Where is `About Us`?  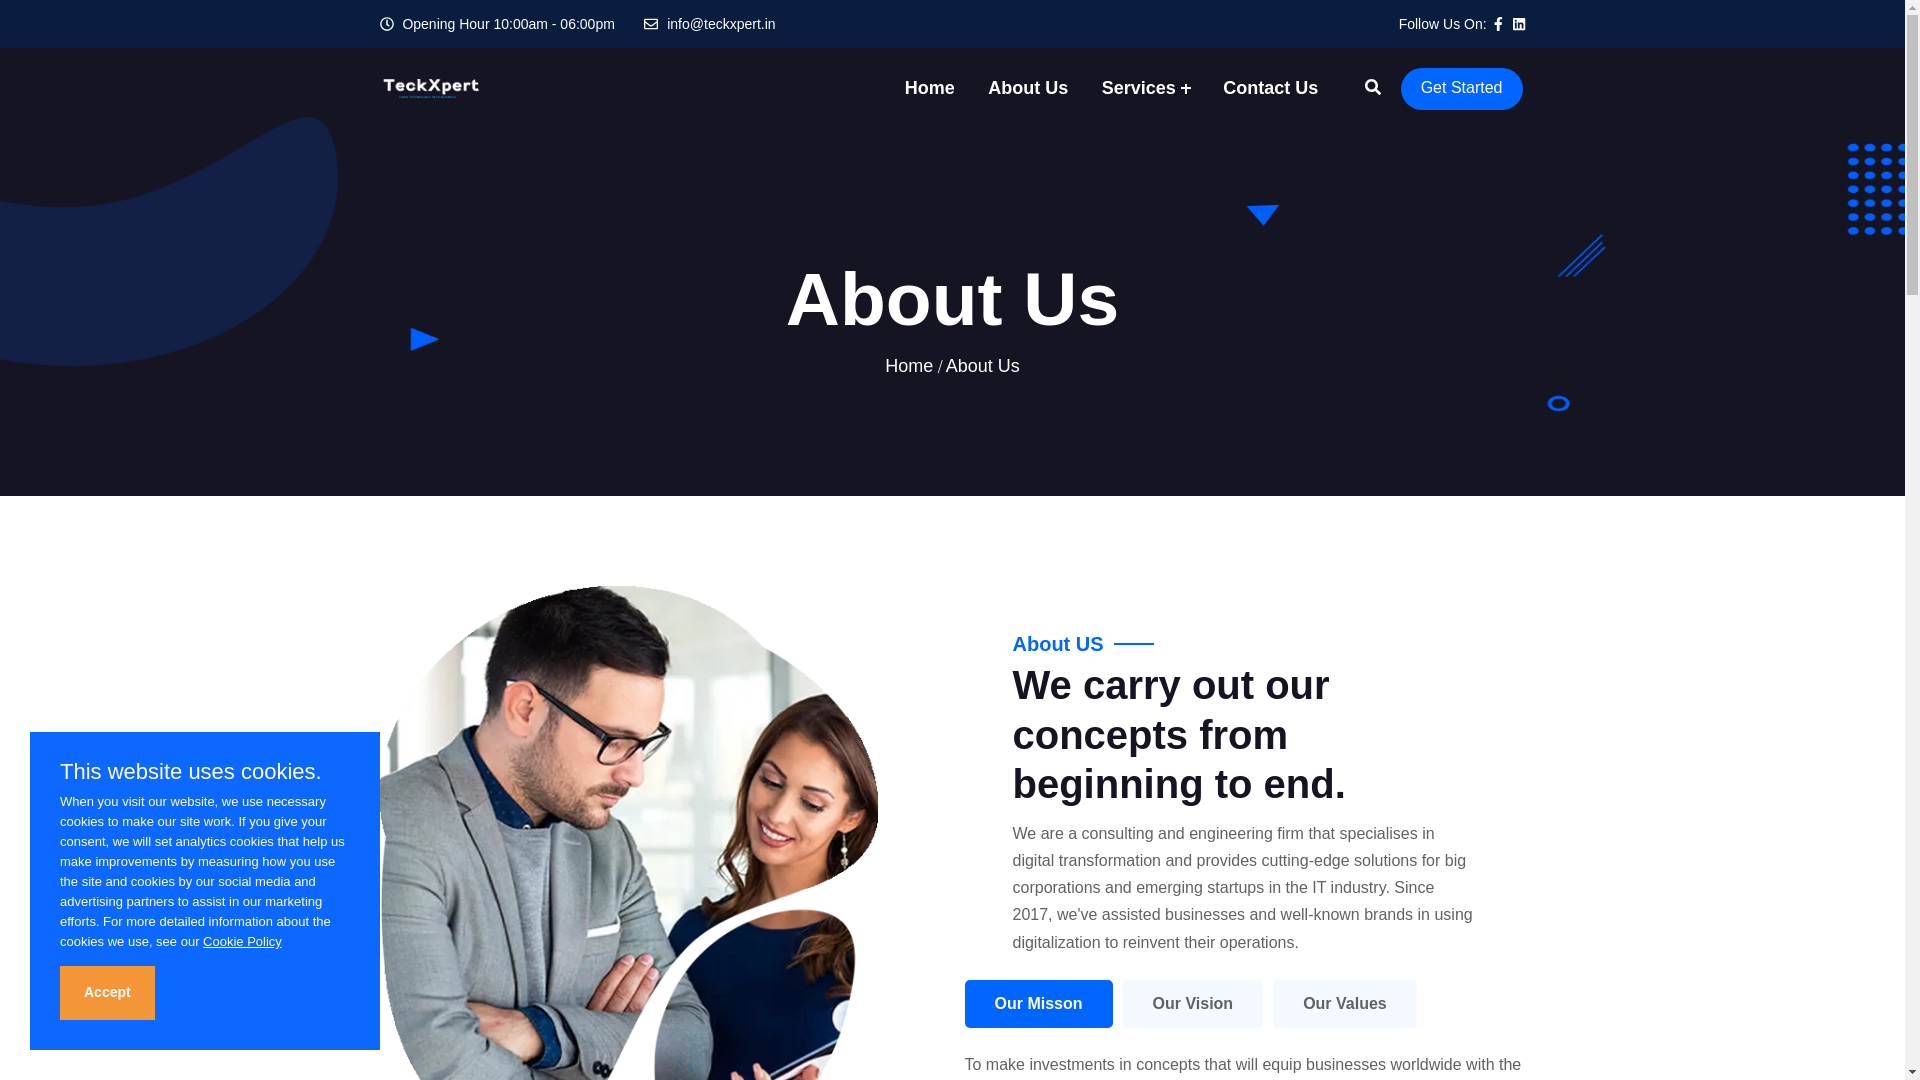 About Us is located at coordinates (1028, 88).